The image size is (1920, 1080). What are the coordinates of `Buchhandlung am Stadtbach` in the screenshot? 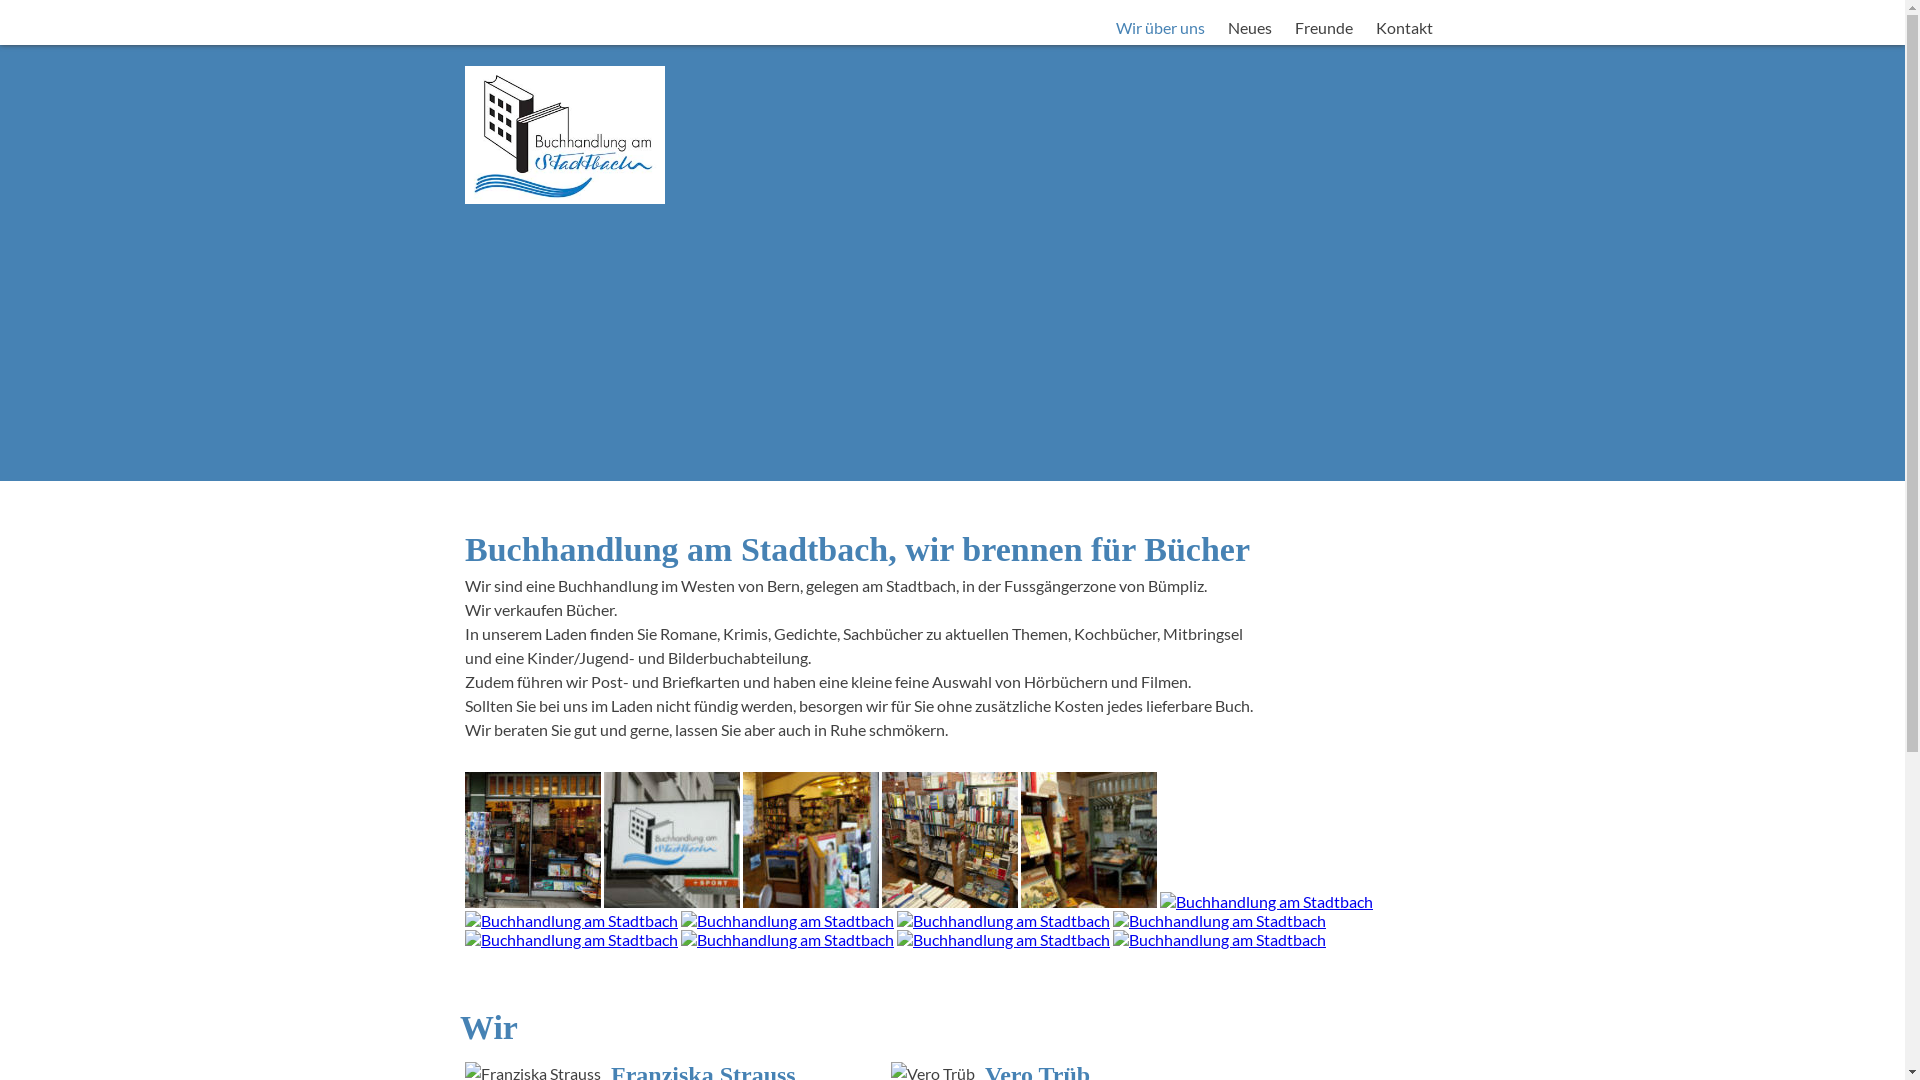 It's located at (788, 940).